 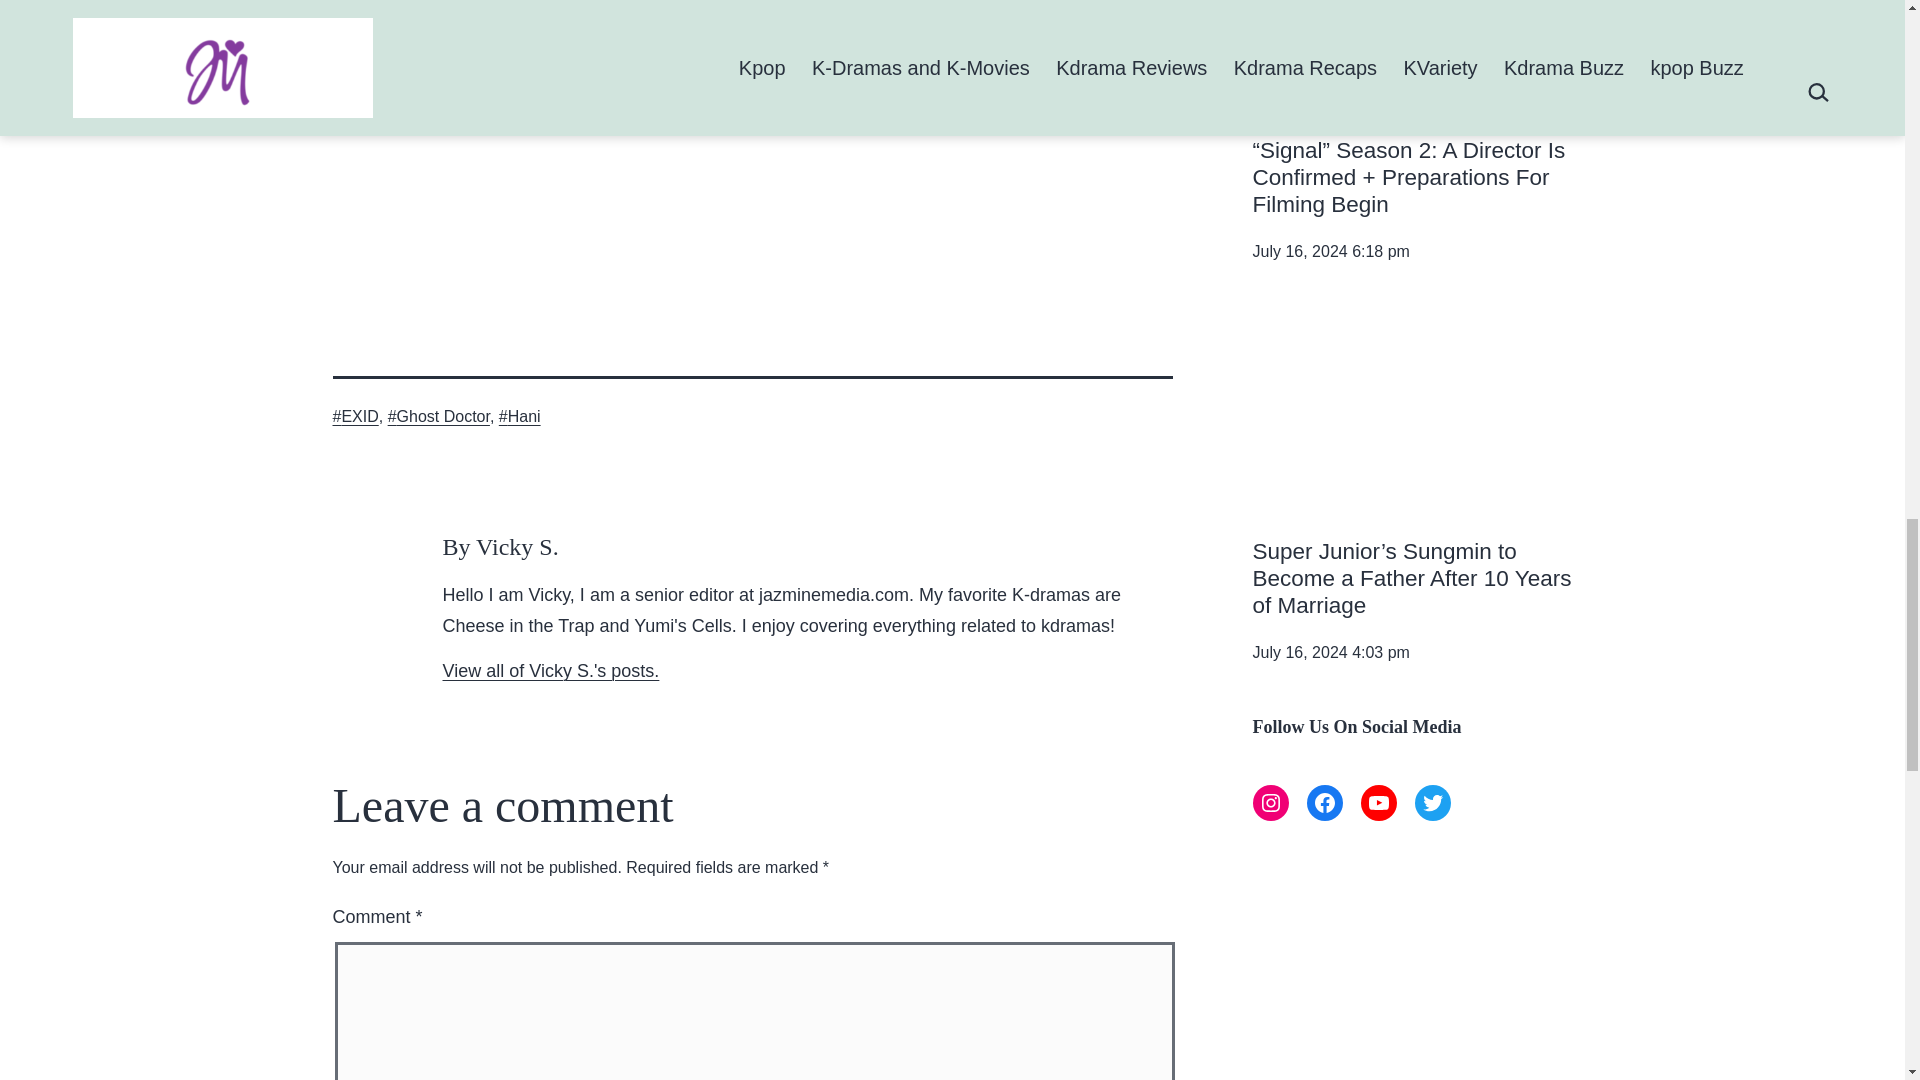 What do you see at coordinates (1412, 40) in the screenshot?
I see `Signal` at bounding box center [1412, 40].